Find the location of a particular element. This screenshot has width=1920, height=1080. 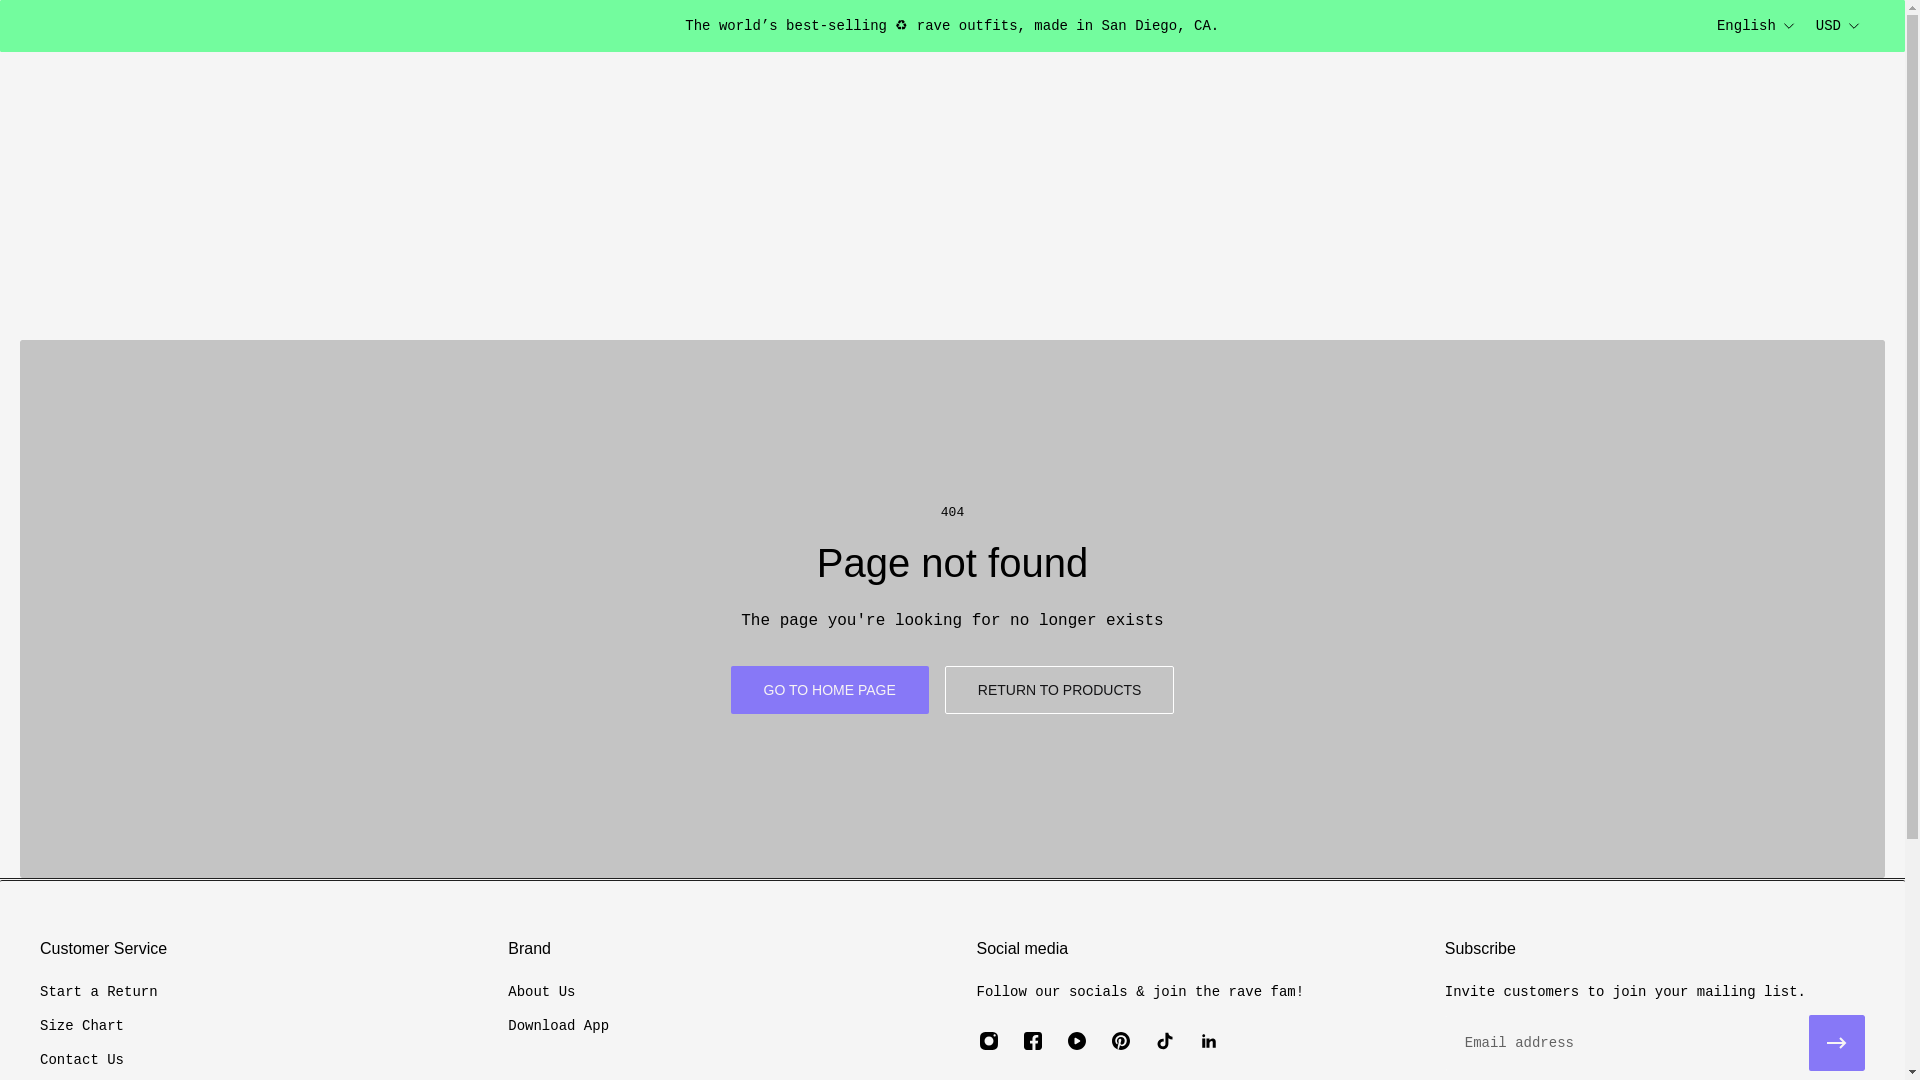

Contact Us is located at coordinates (98, 1060).